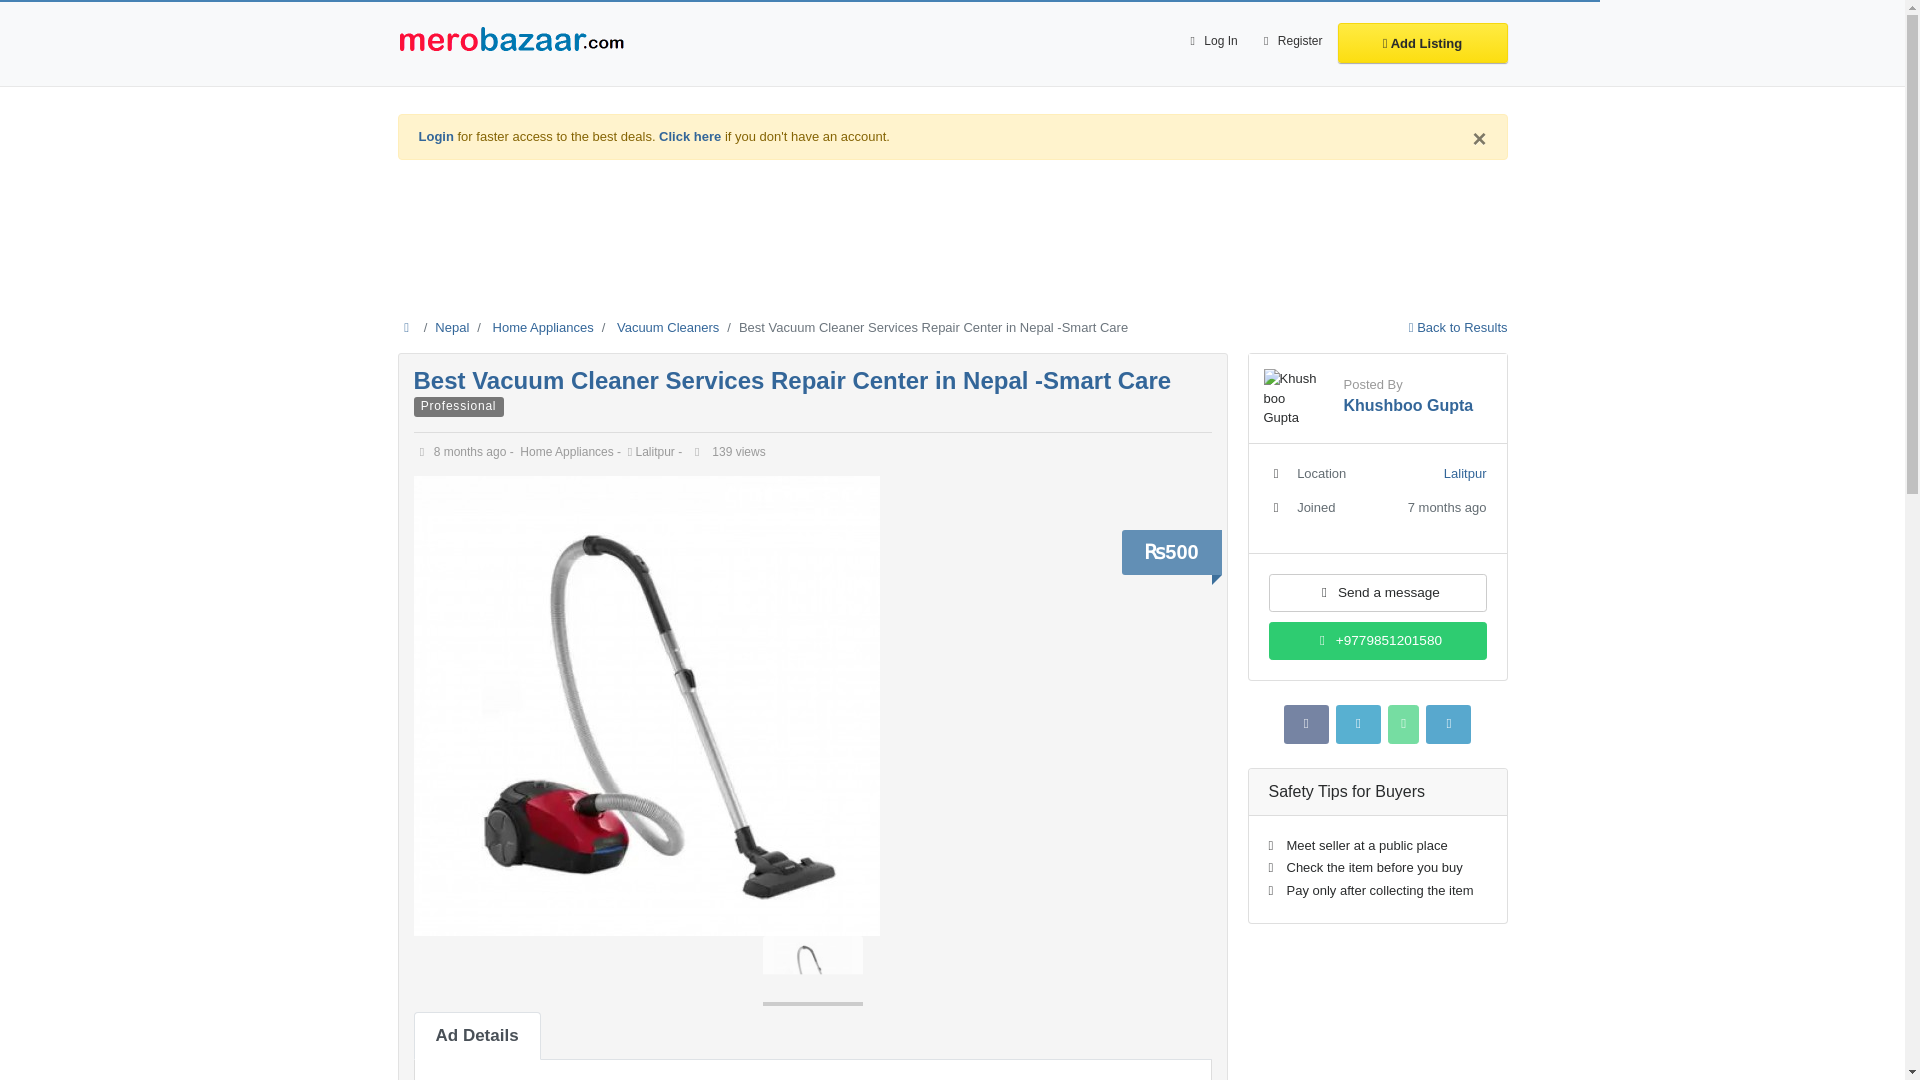 This screenshot has width=1920, height=1080. I want to click on Vacuum Cleaners, so click(667, 326).